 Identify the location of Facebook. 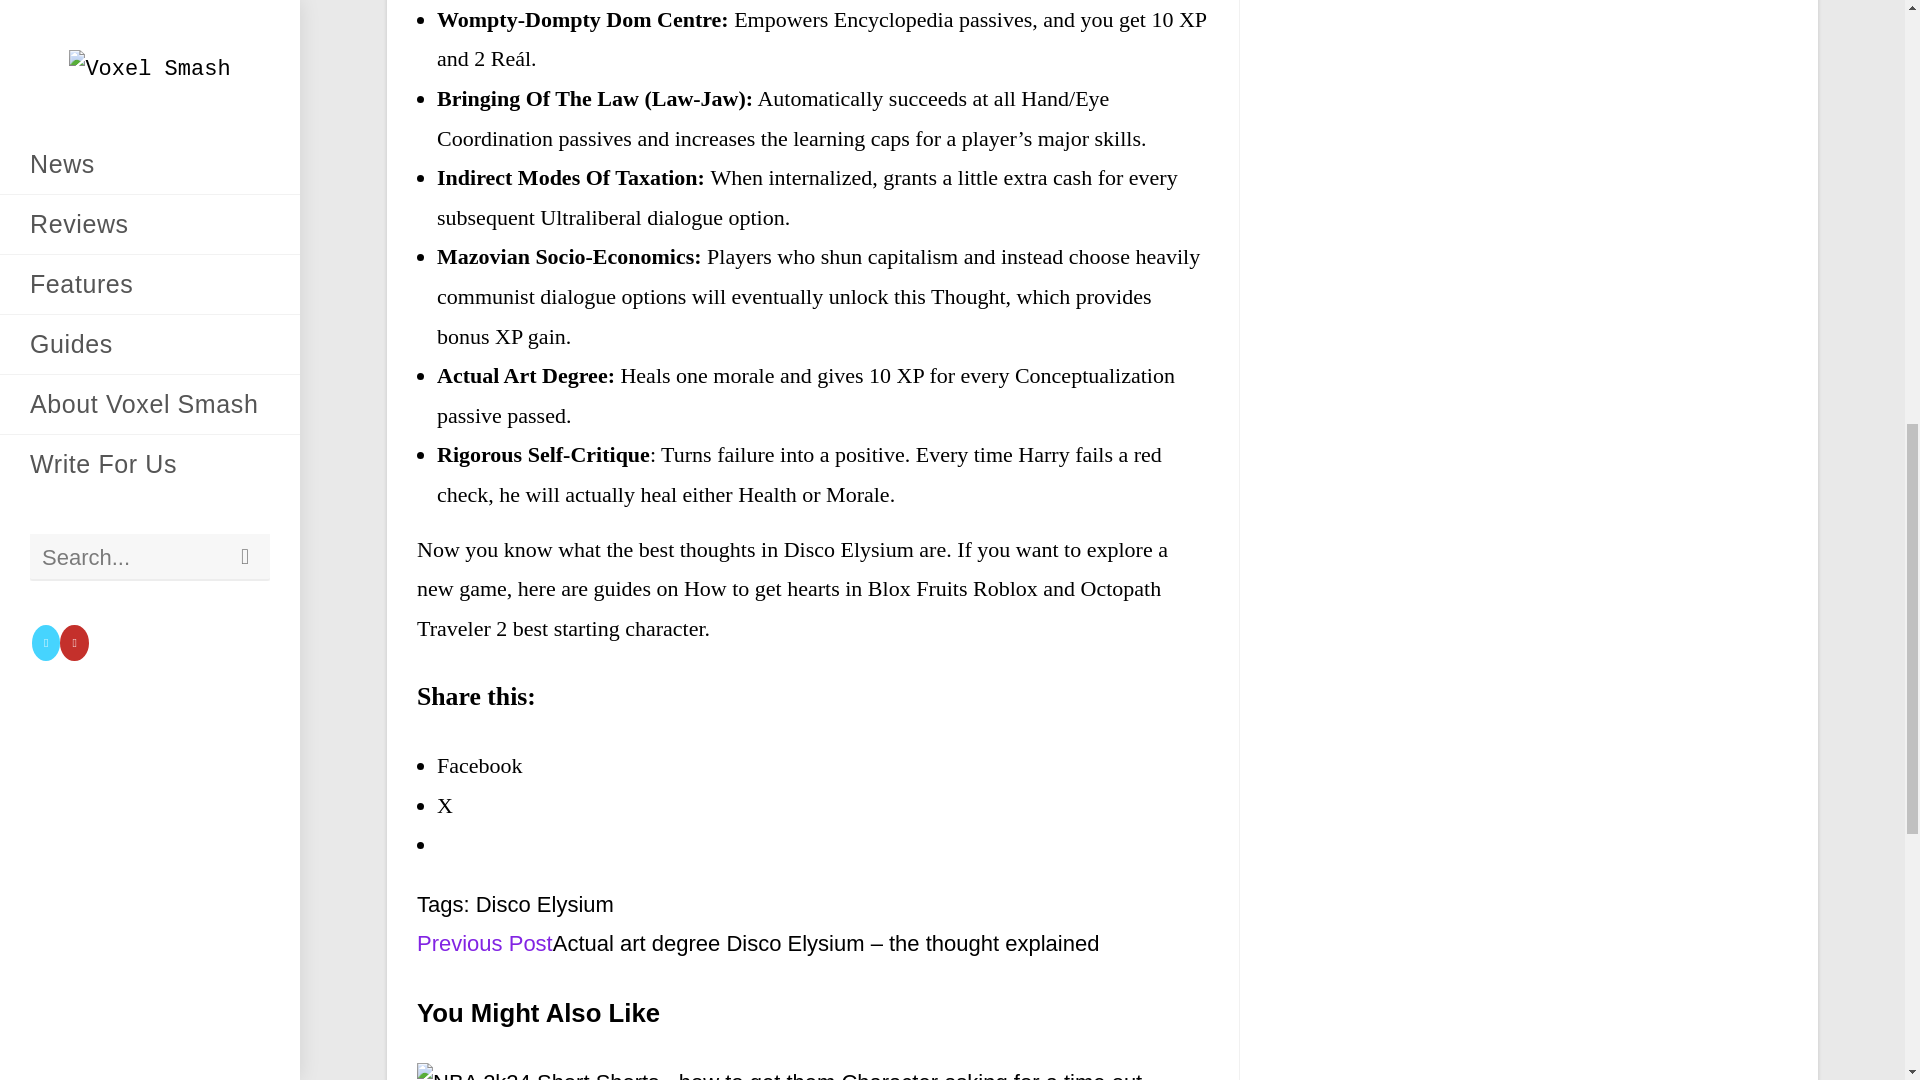
(480, 764).